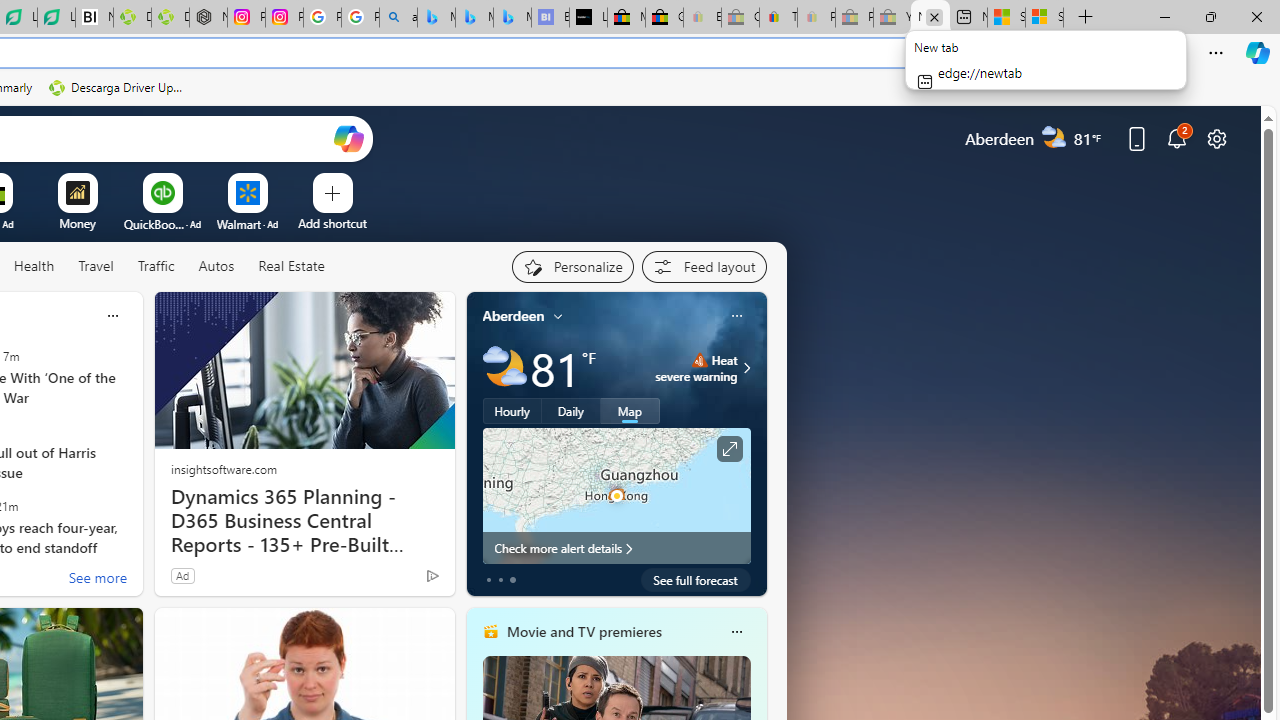 This screenshot has width=1280, height=720. Describe the element at coordinates (1216, 138) in the screenshot. I see `Page settings` at that location.